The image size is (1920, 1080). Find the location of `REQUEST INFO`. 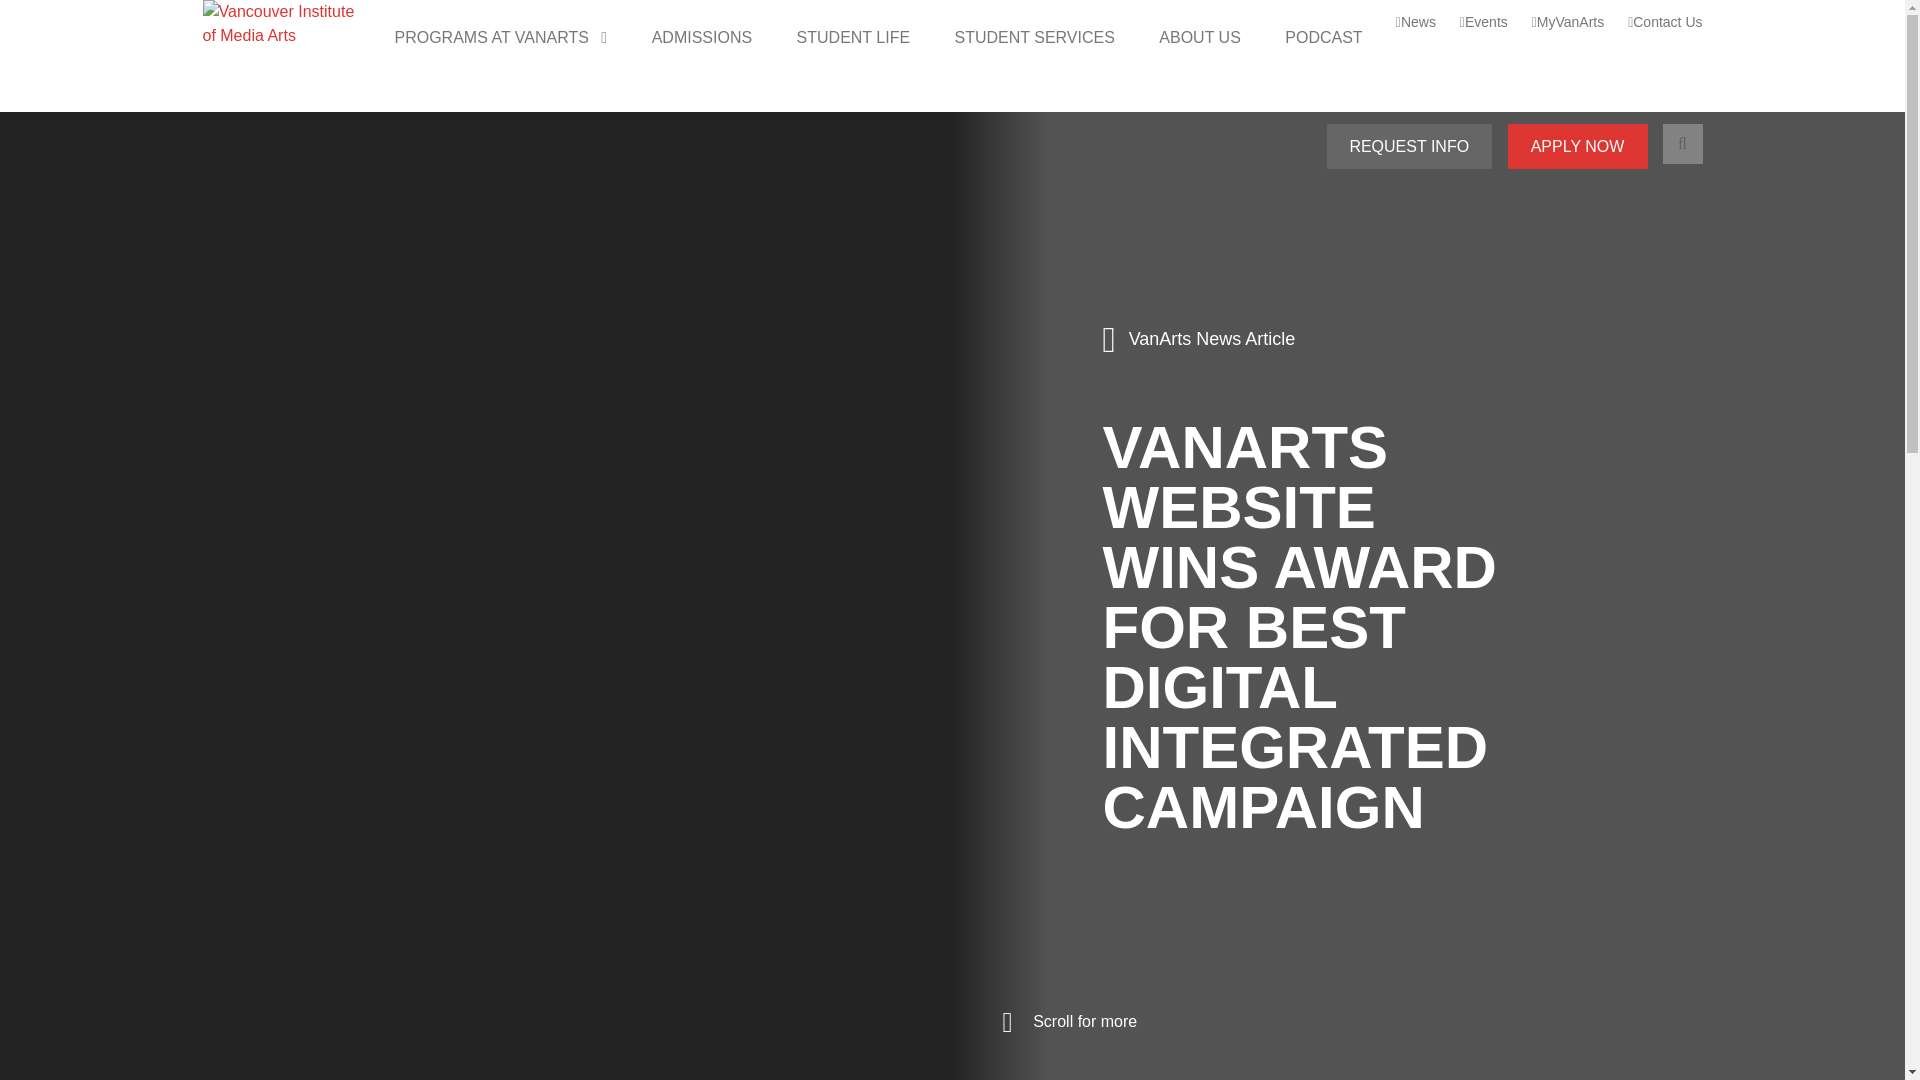

REQUEST INFO is located at coordinates (1408, 146).